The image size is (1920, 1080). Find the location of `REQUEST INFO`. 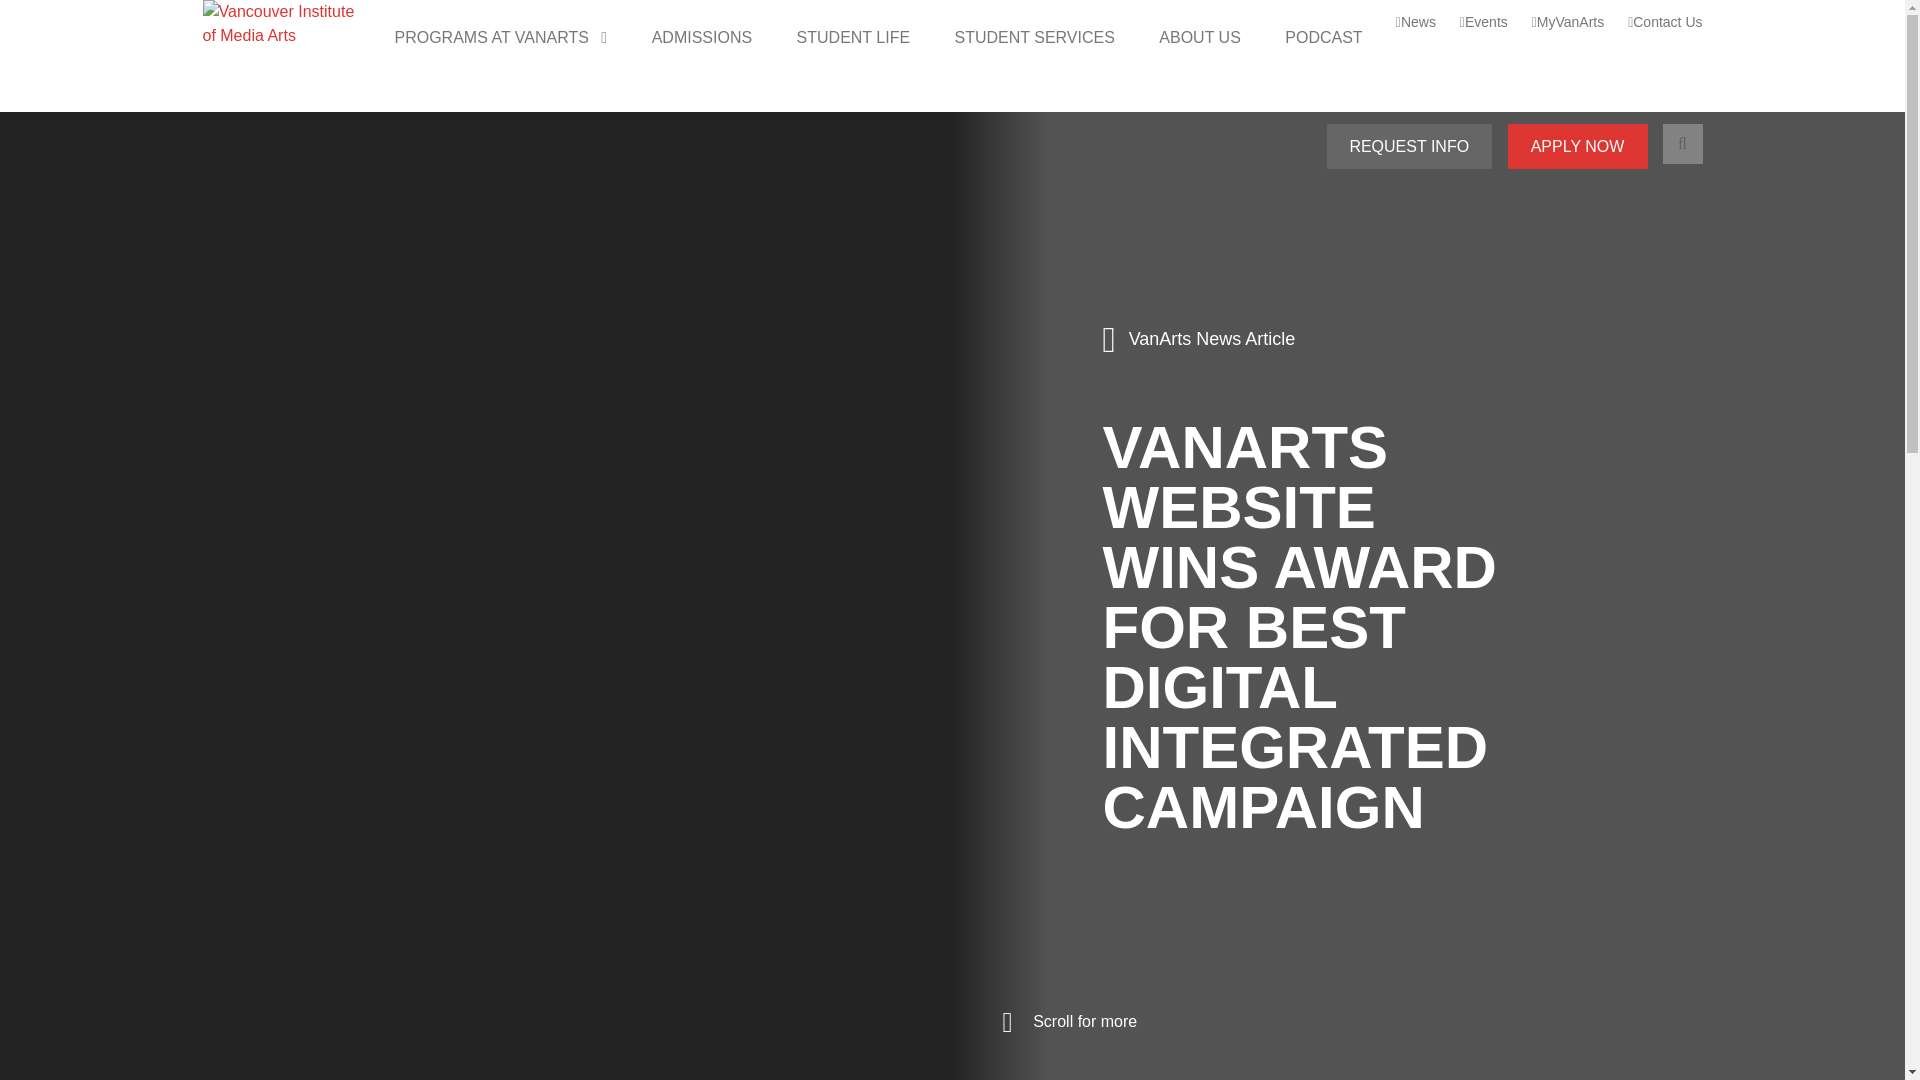

REQUEST INFO is located at coordinates (1408, 146).